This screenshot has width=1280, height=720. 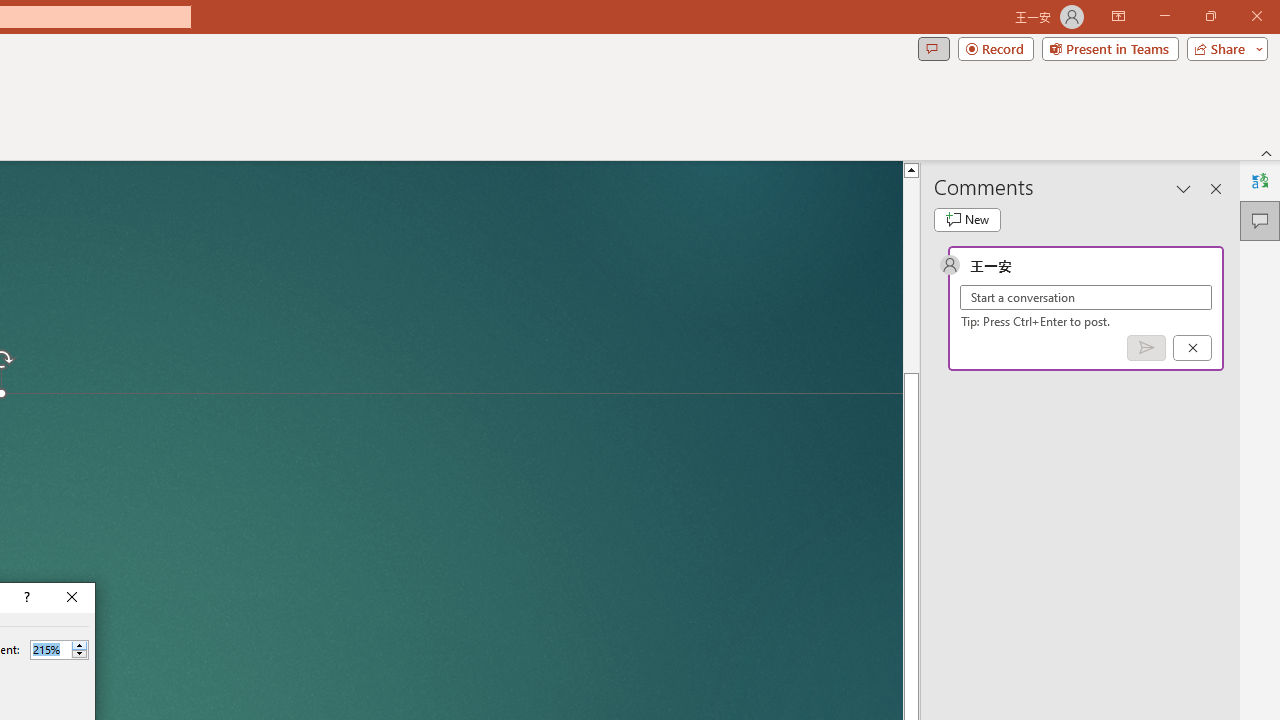 What do you see at coordinates (1146, 347) in the screenshot?
I see `Post comment (Ctrl + Enter)` at bounding box center [1146, 347].